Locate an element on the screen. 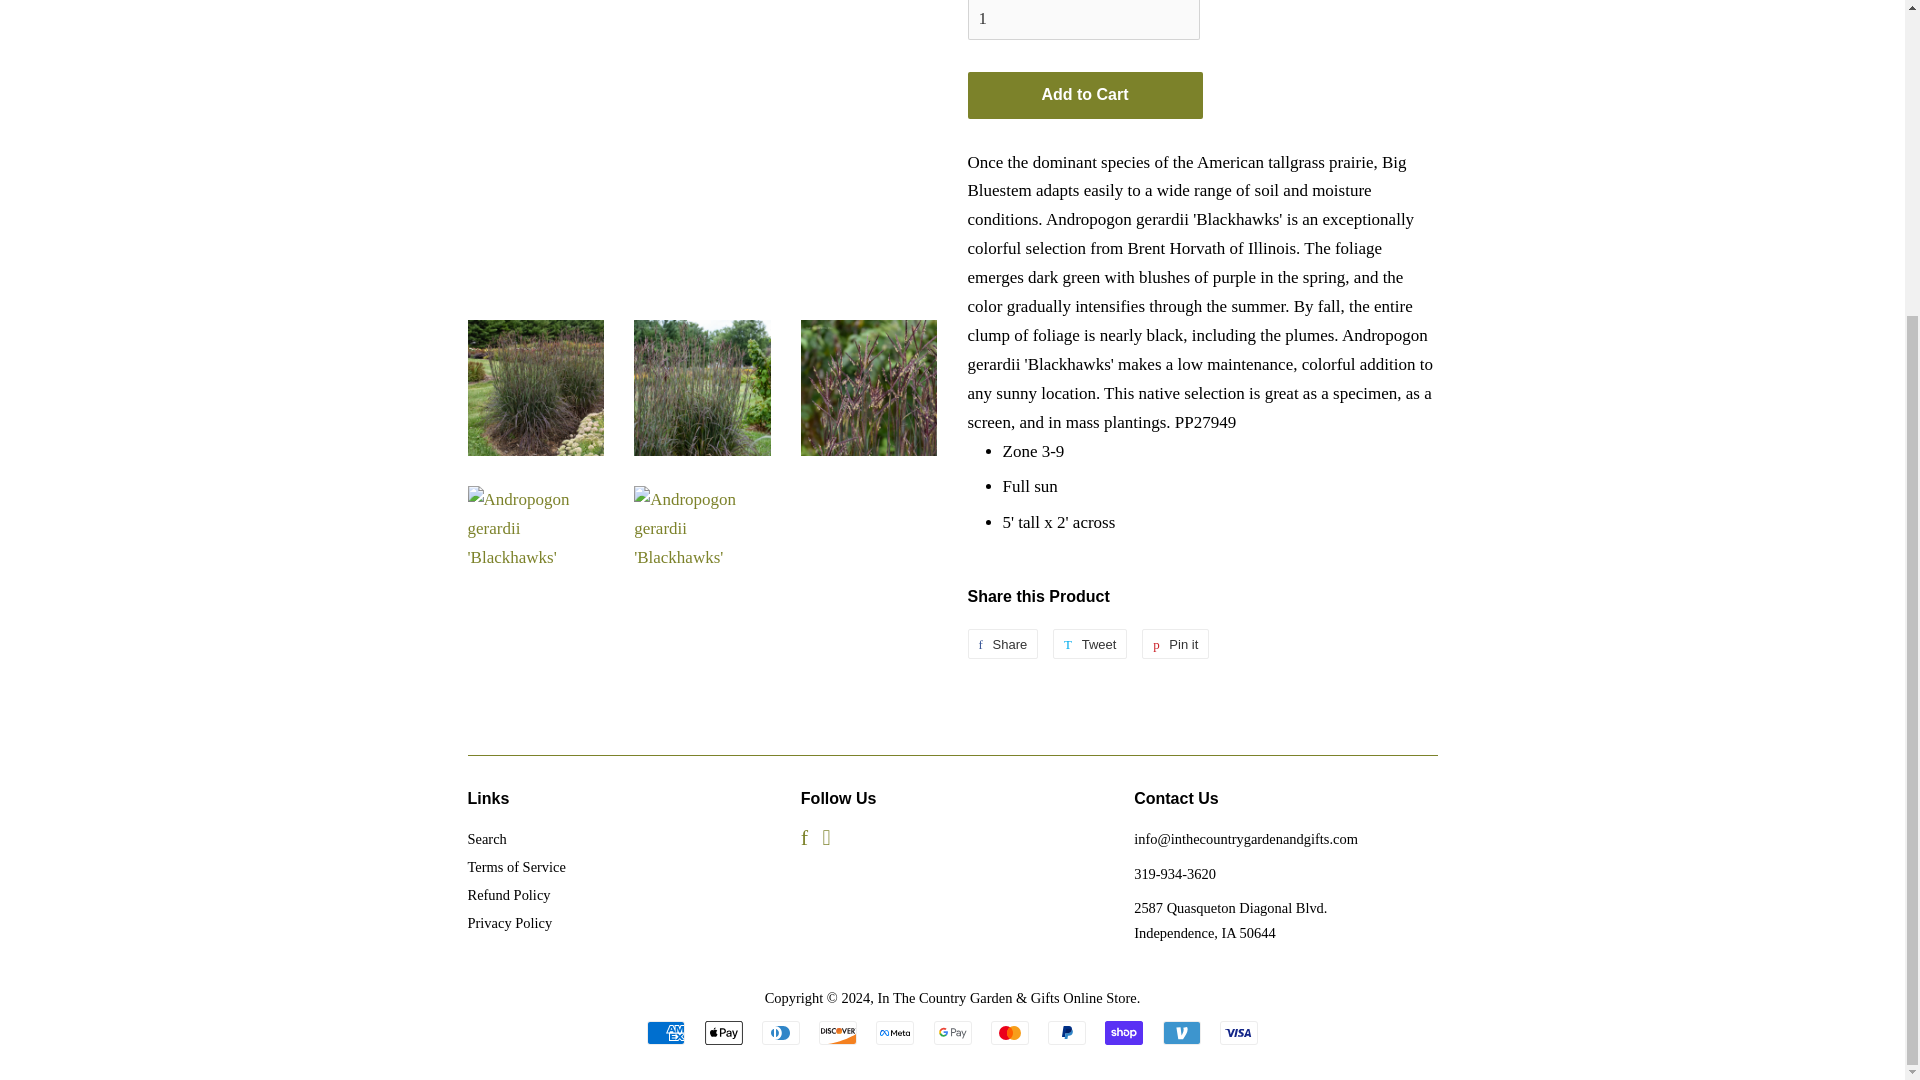 This screenshot has height=1080, width=1920. Mastercard is located at coordinates (1010, 1032).